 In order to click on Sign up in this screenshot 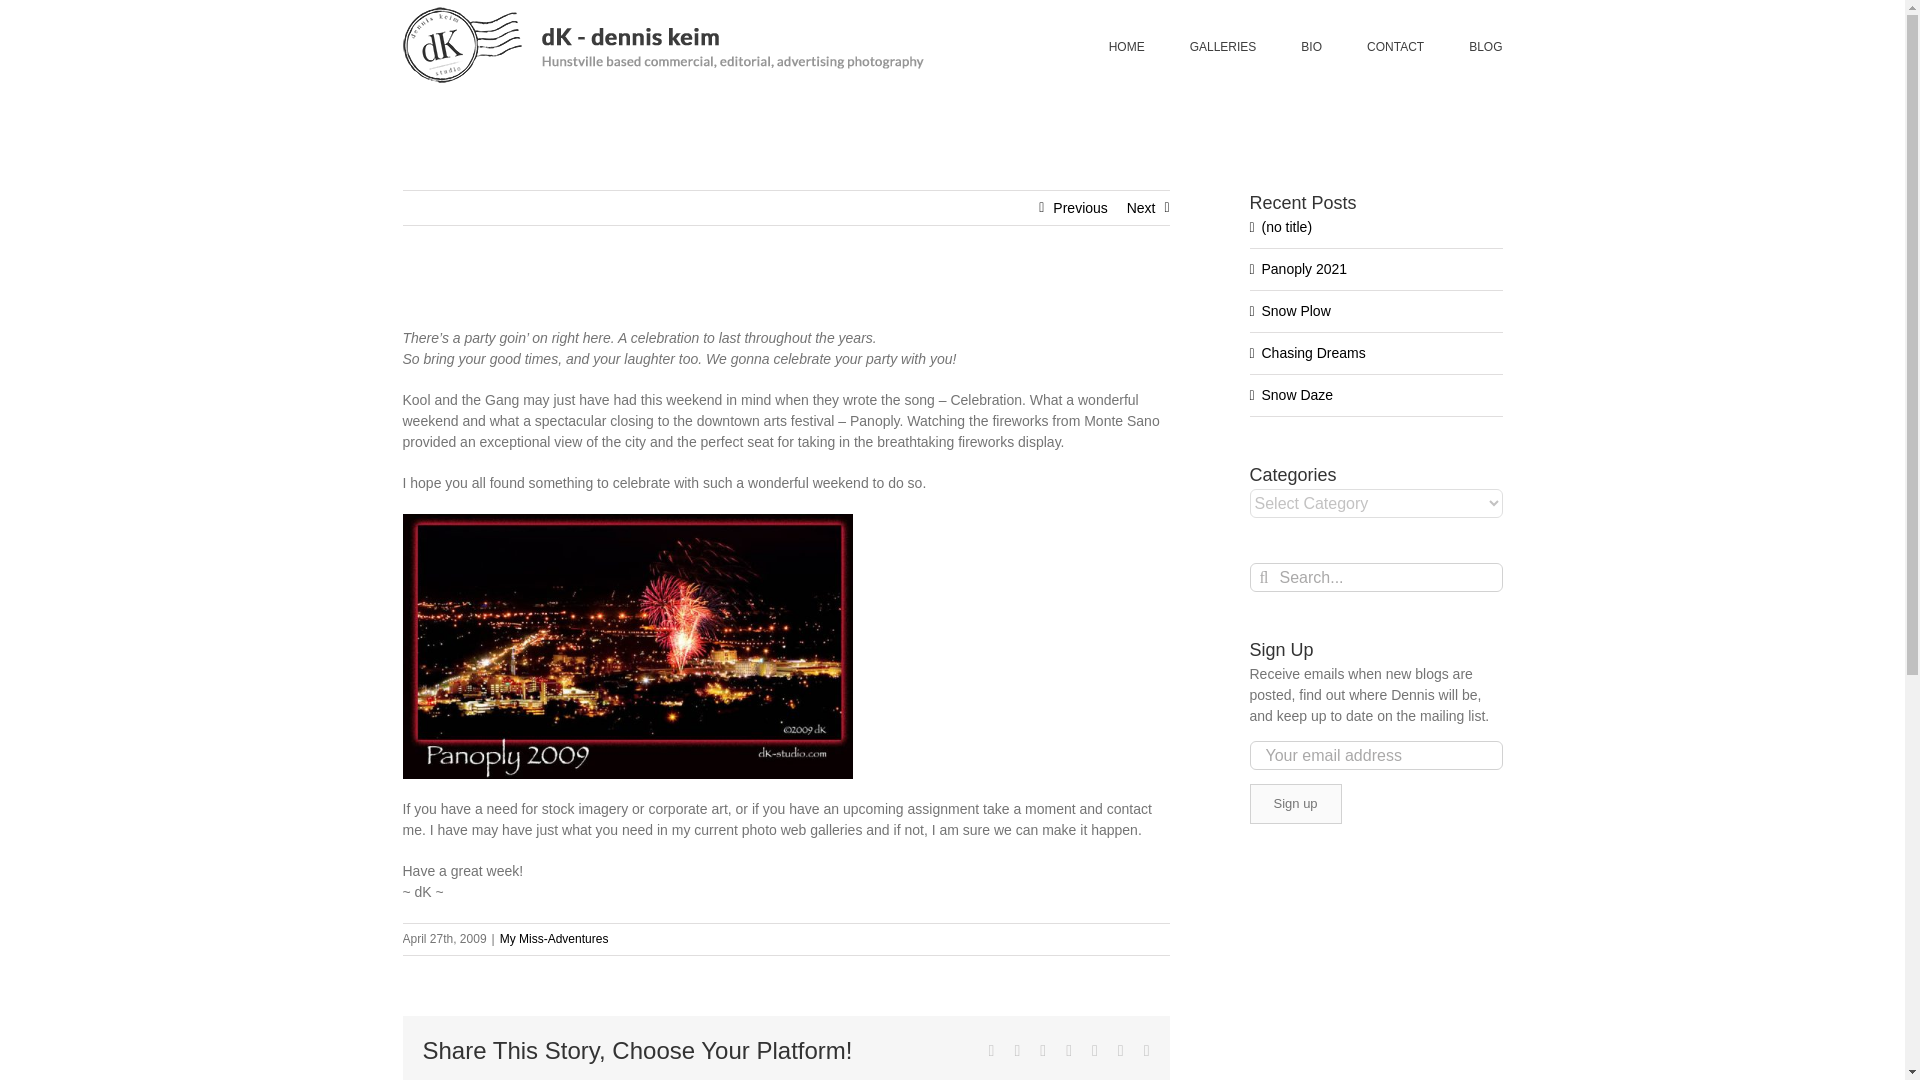, I will do `click(1296, 804)`.